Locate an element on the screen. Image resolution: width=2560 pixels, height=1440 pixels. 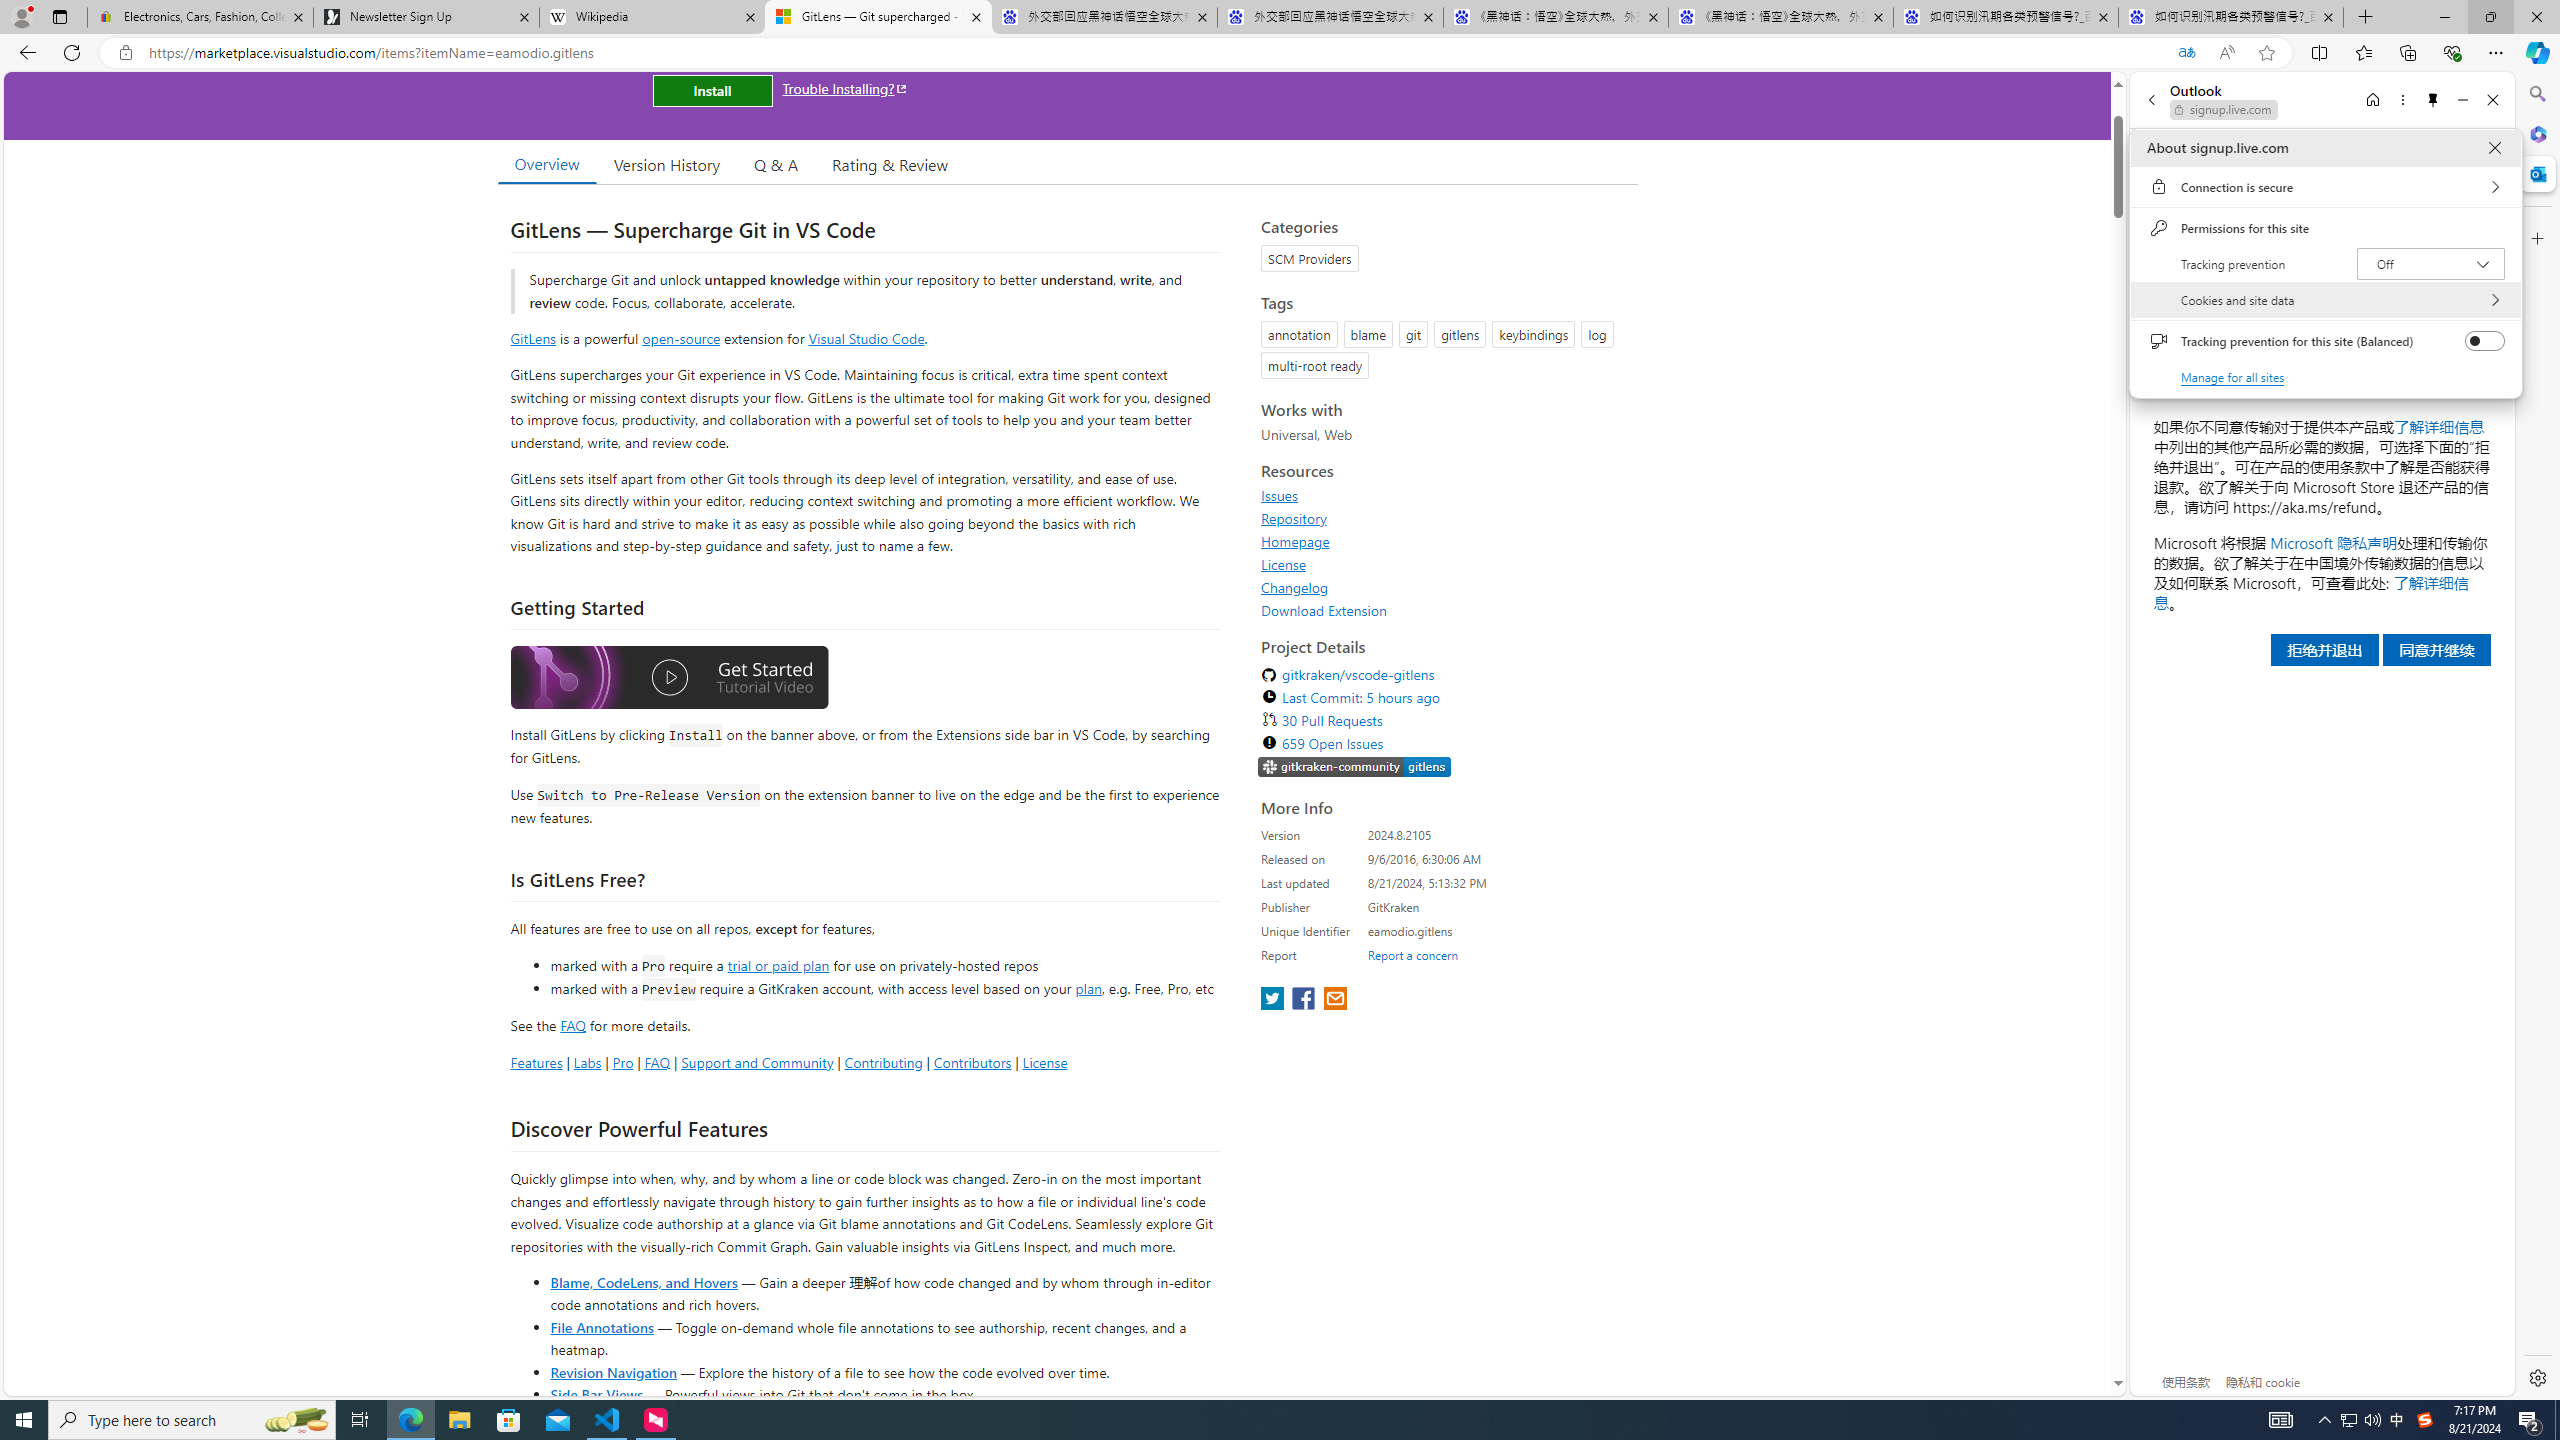
AutomationID: 4105 is located at coordinates (2361, 1420).